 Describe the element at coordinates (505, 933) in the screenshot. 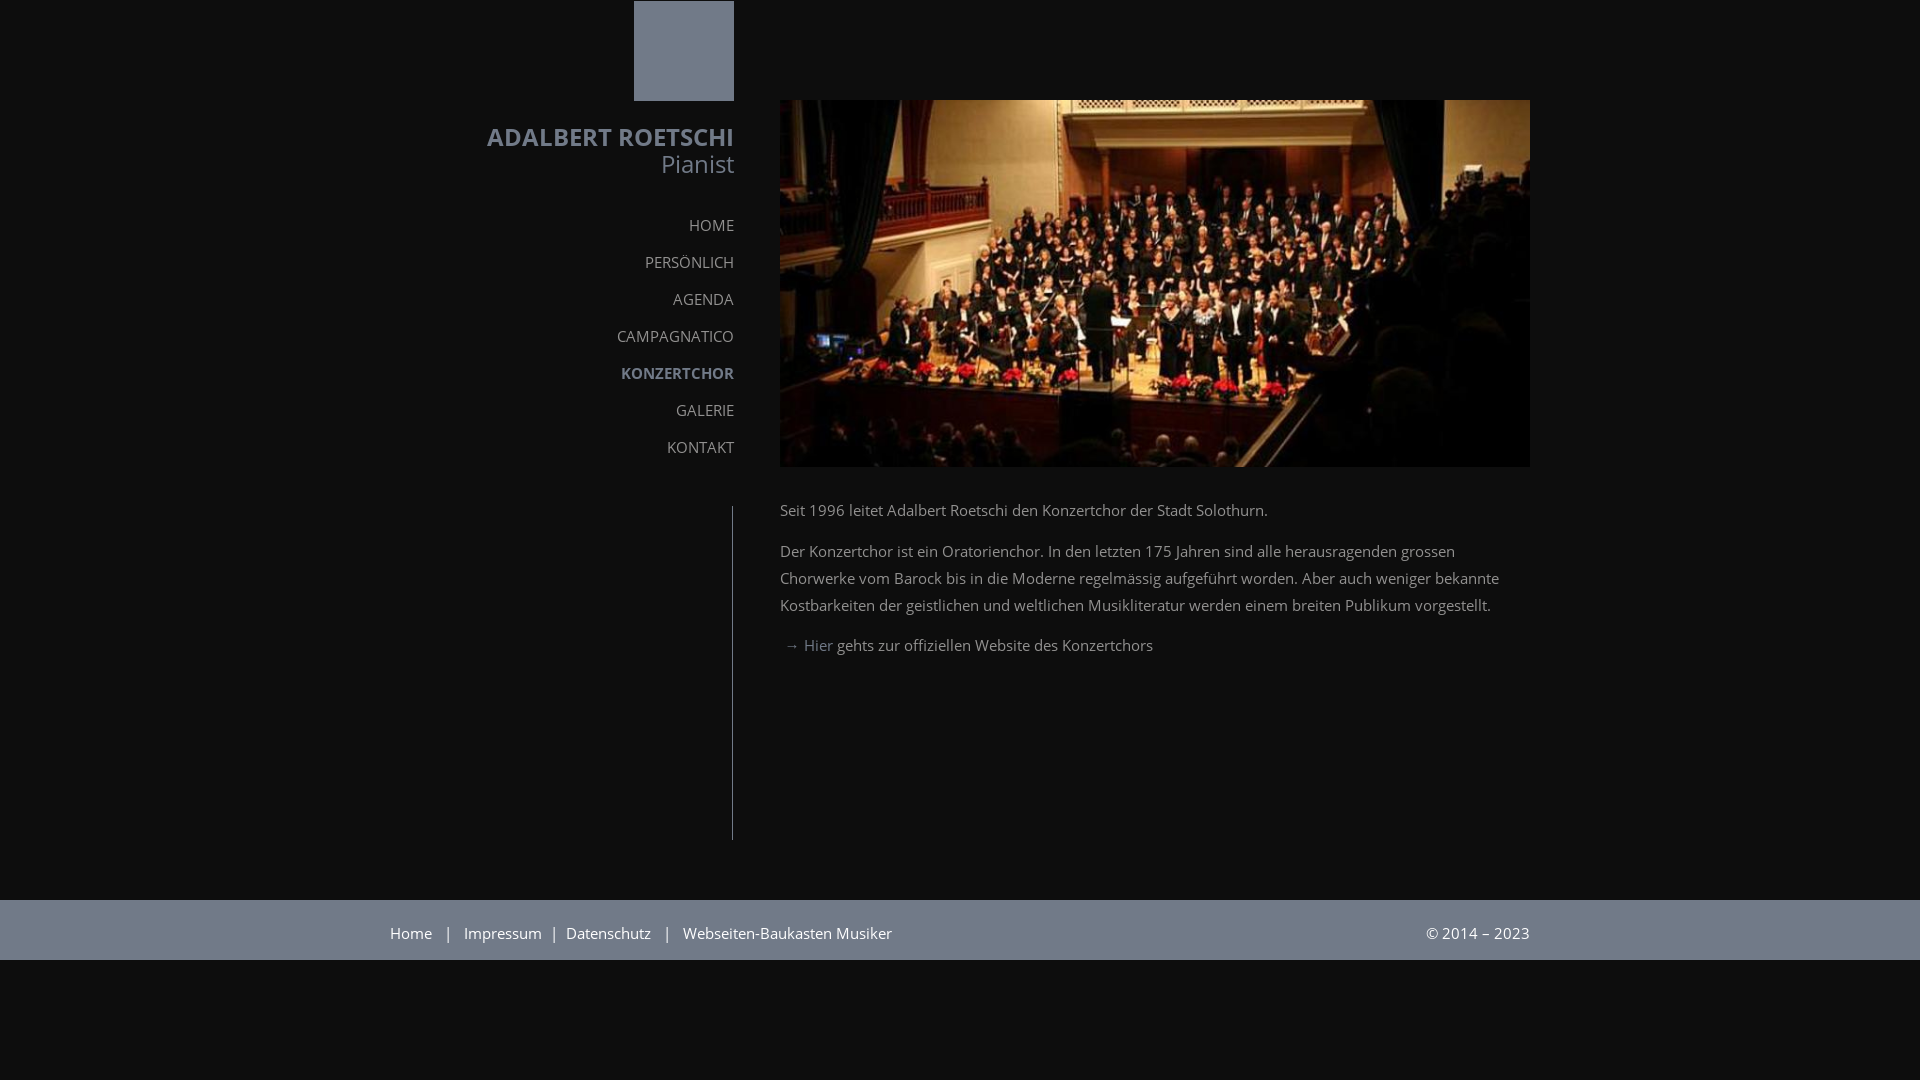

I see `Impressum` at that location.